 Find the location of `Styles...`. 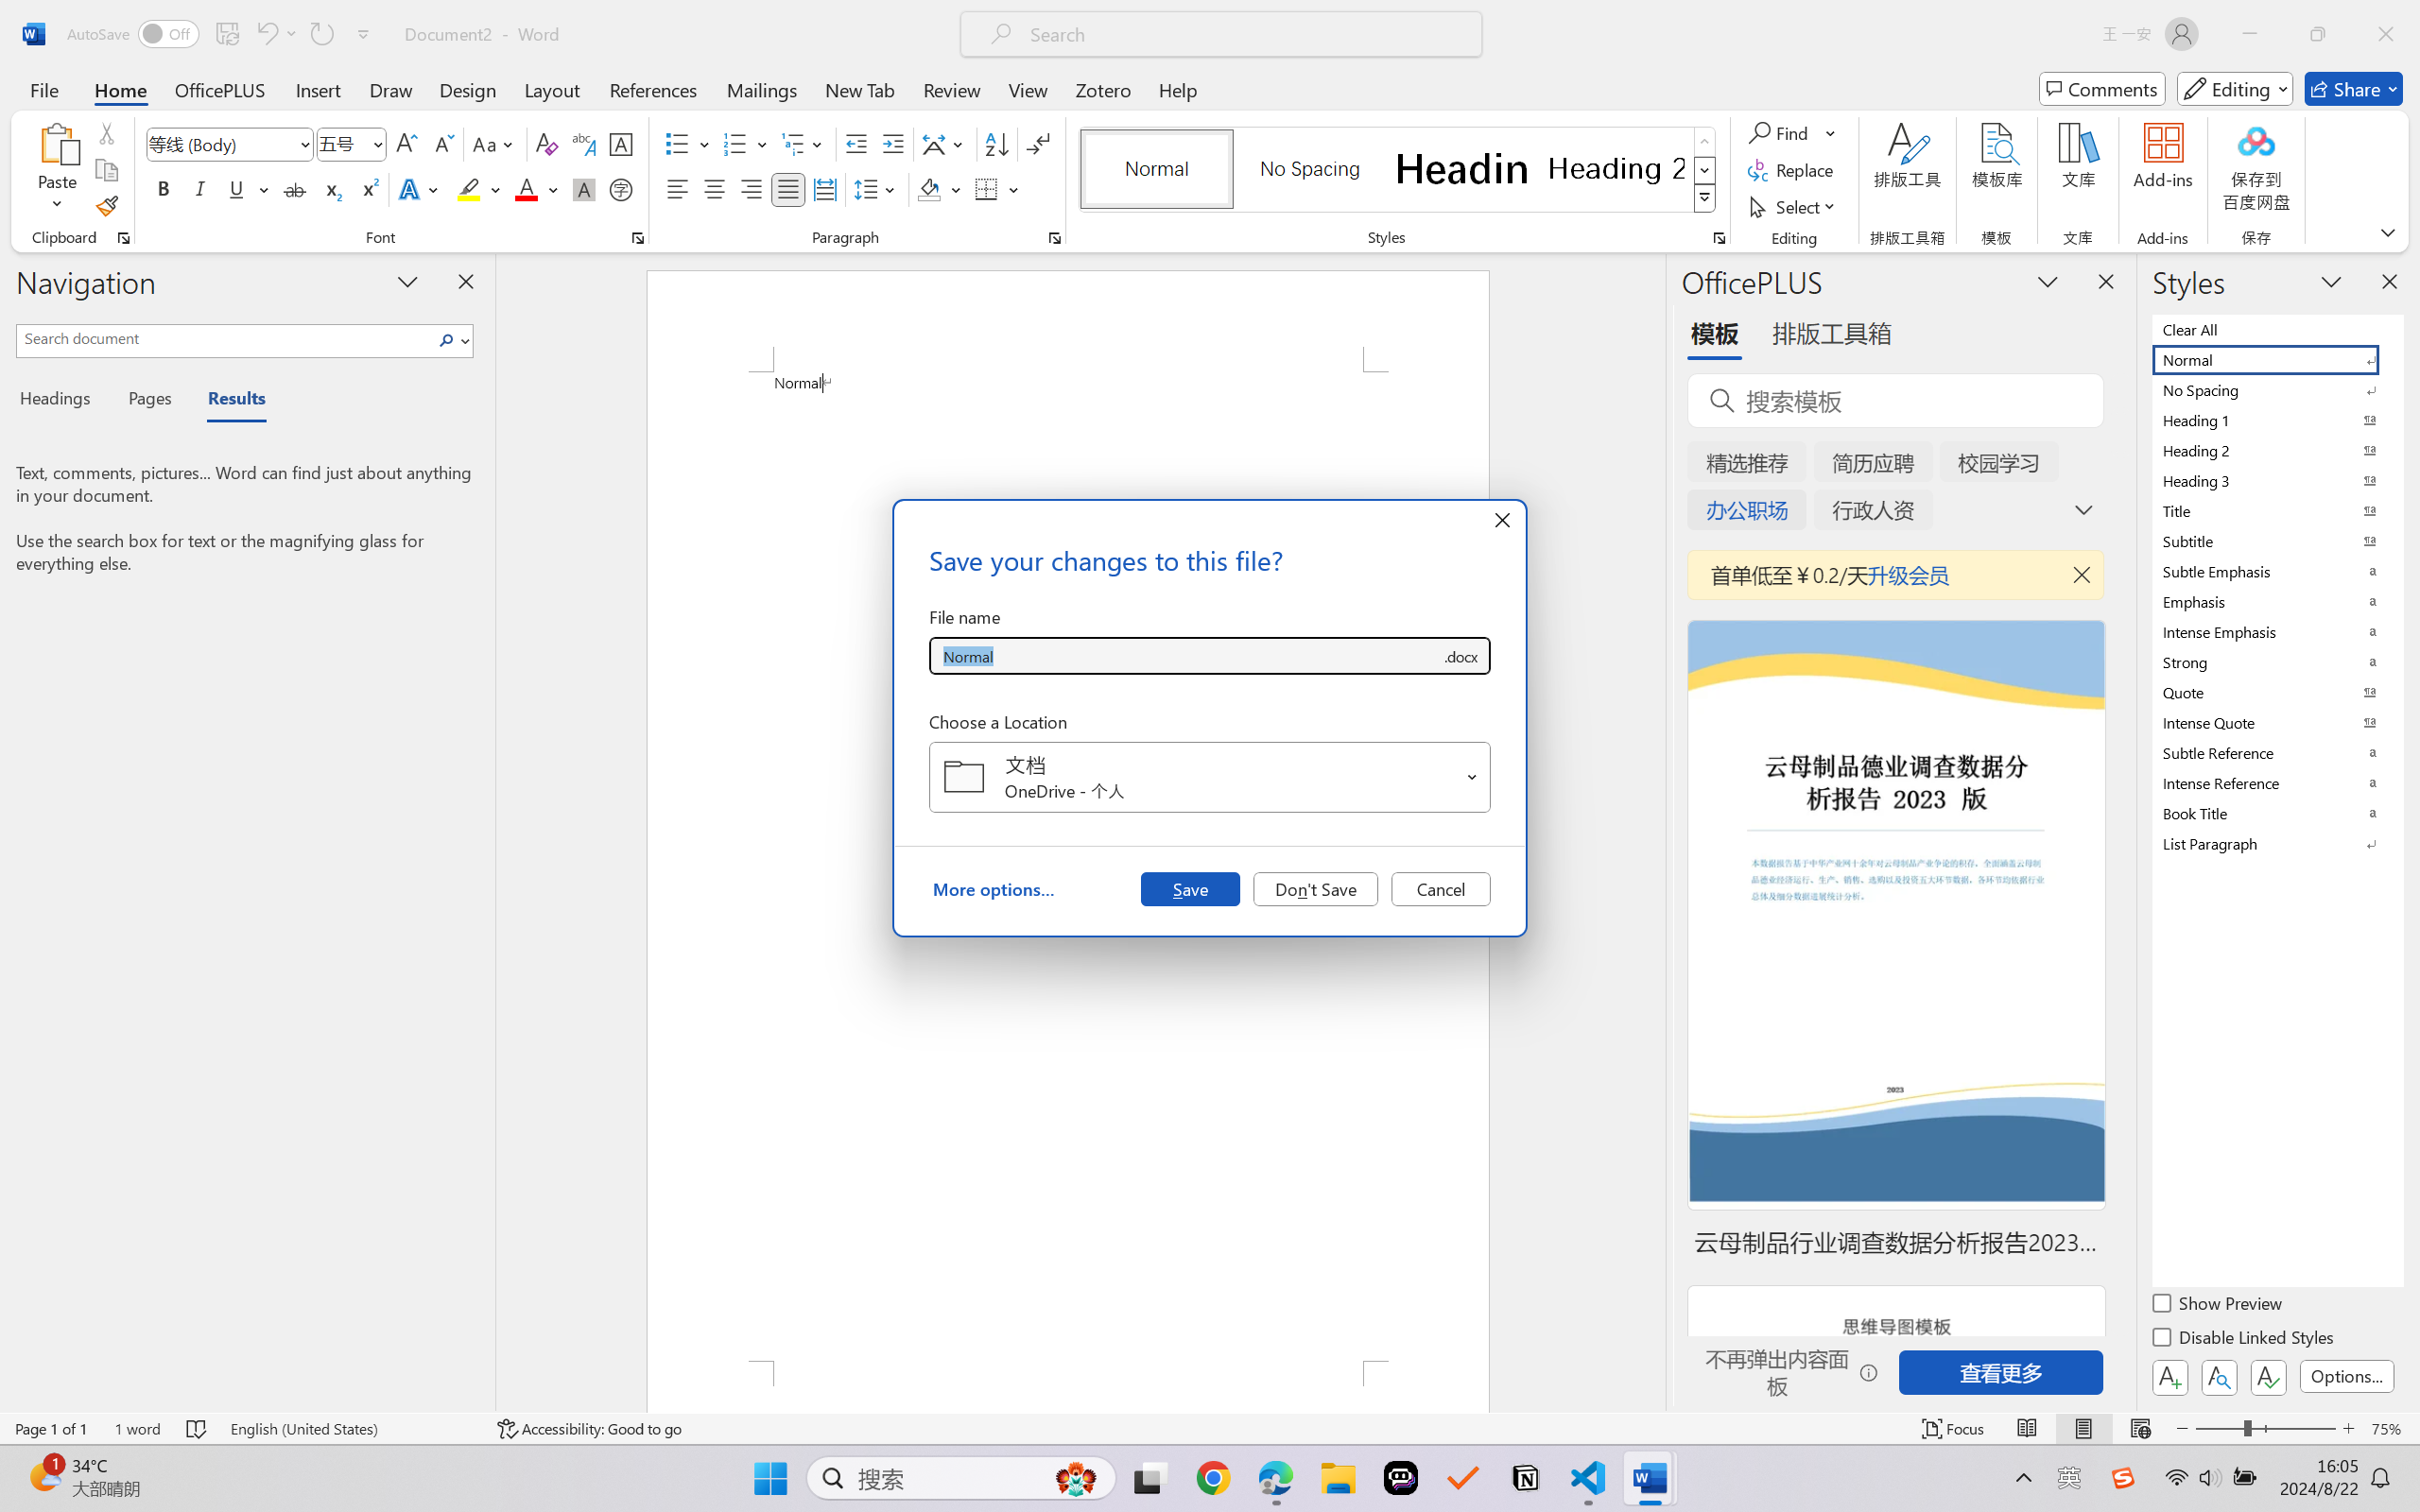

Styles... is located at coordinates (1719, 238).